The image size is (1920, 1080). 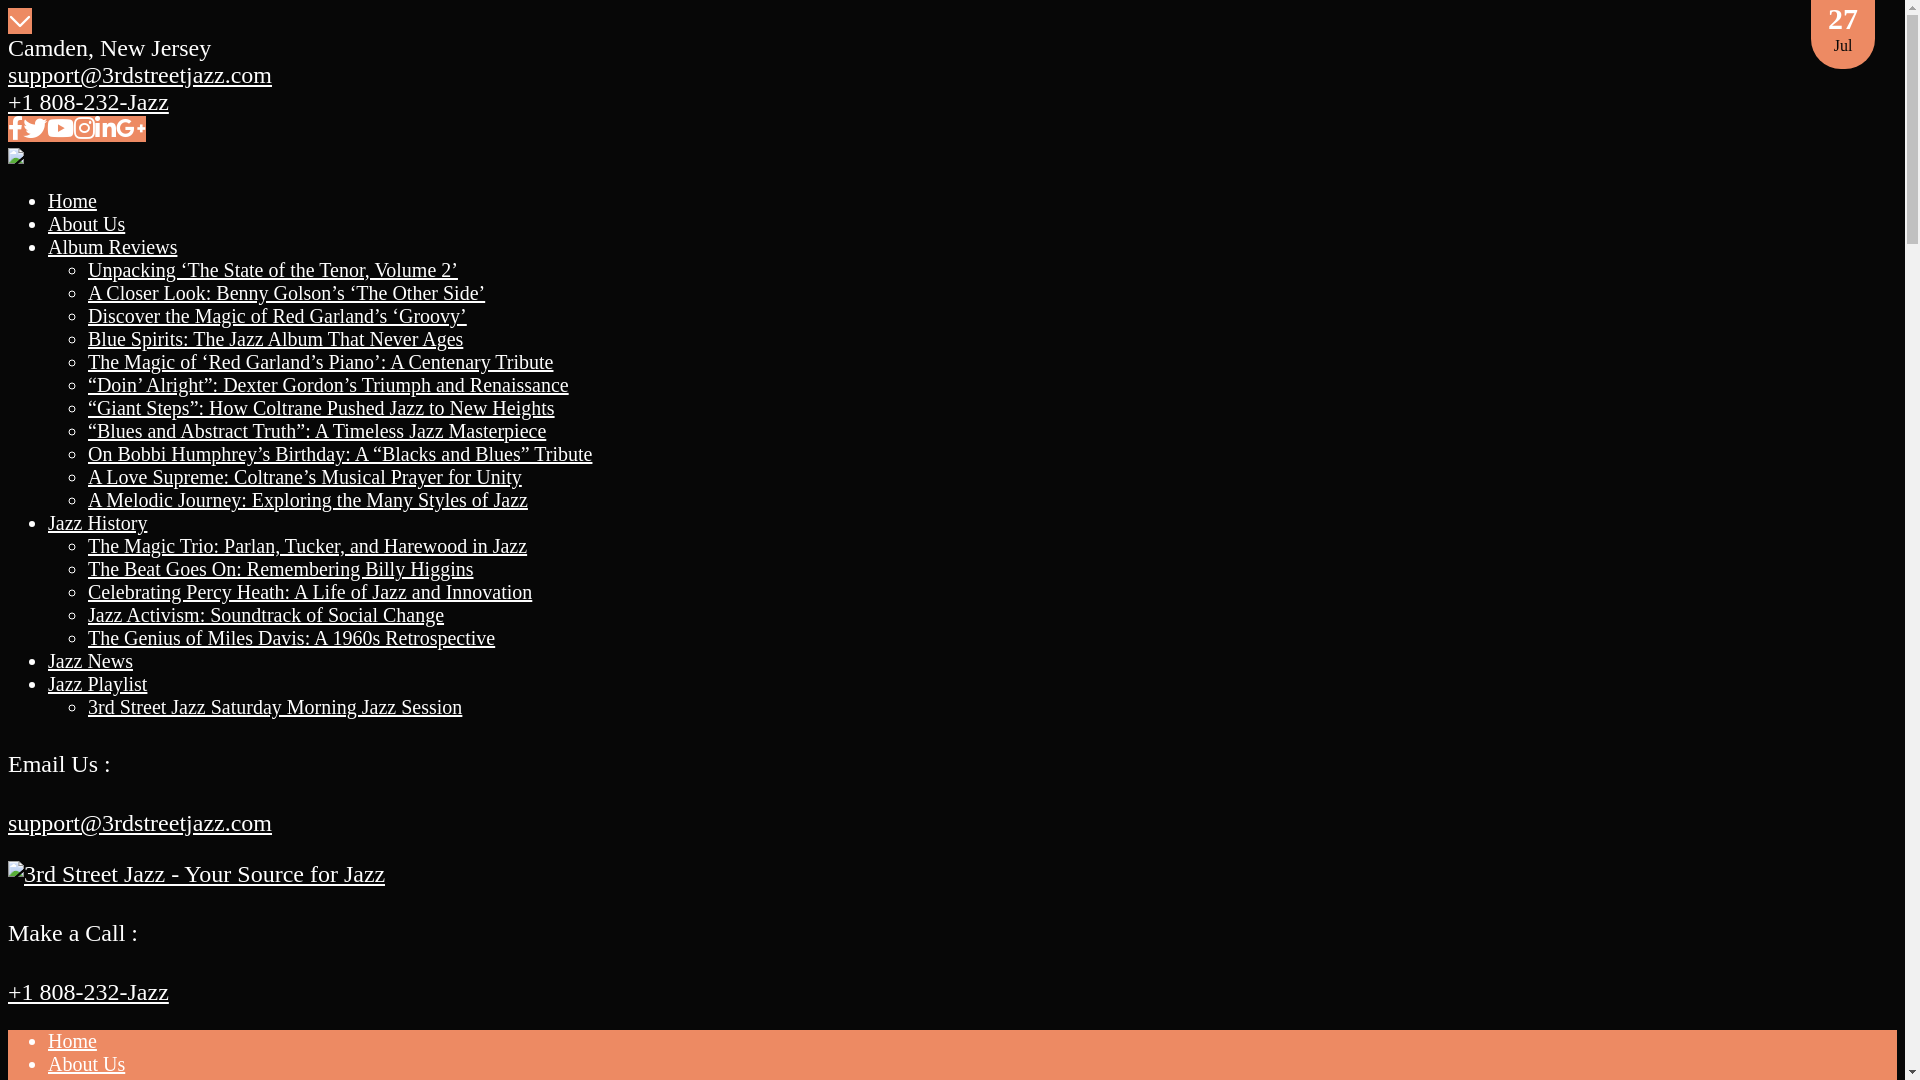 What do you see at coordinates (140, 75) in the screenshot?
I see `support@3rdstreetjazz.com` at bounding box center [140, 75].